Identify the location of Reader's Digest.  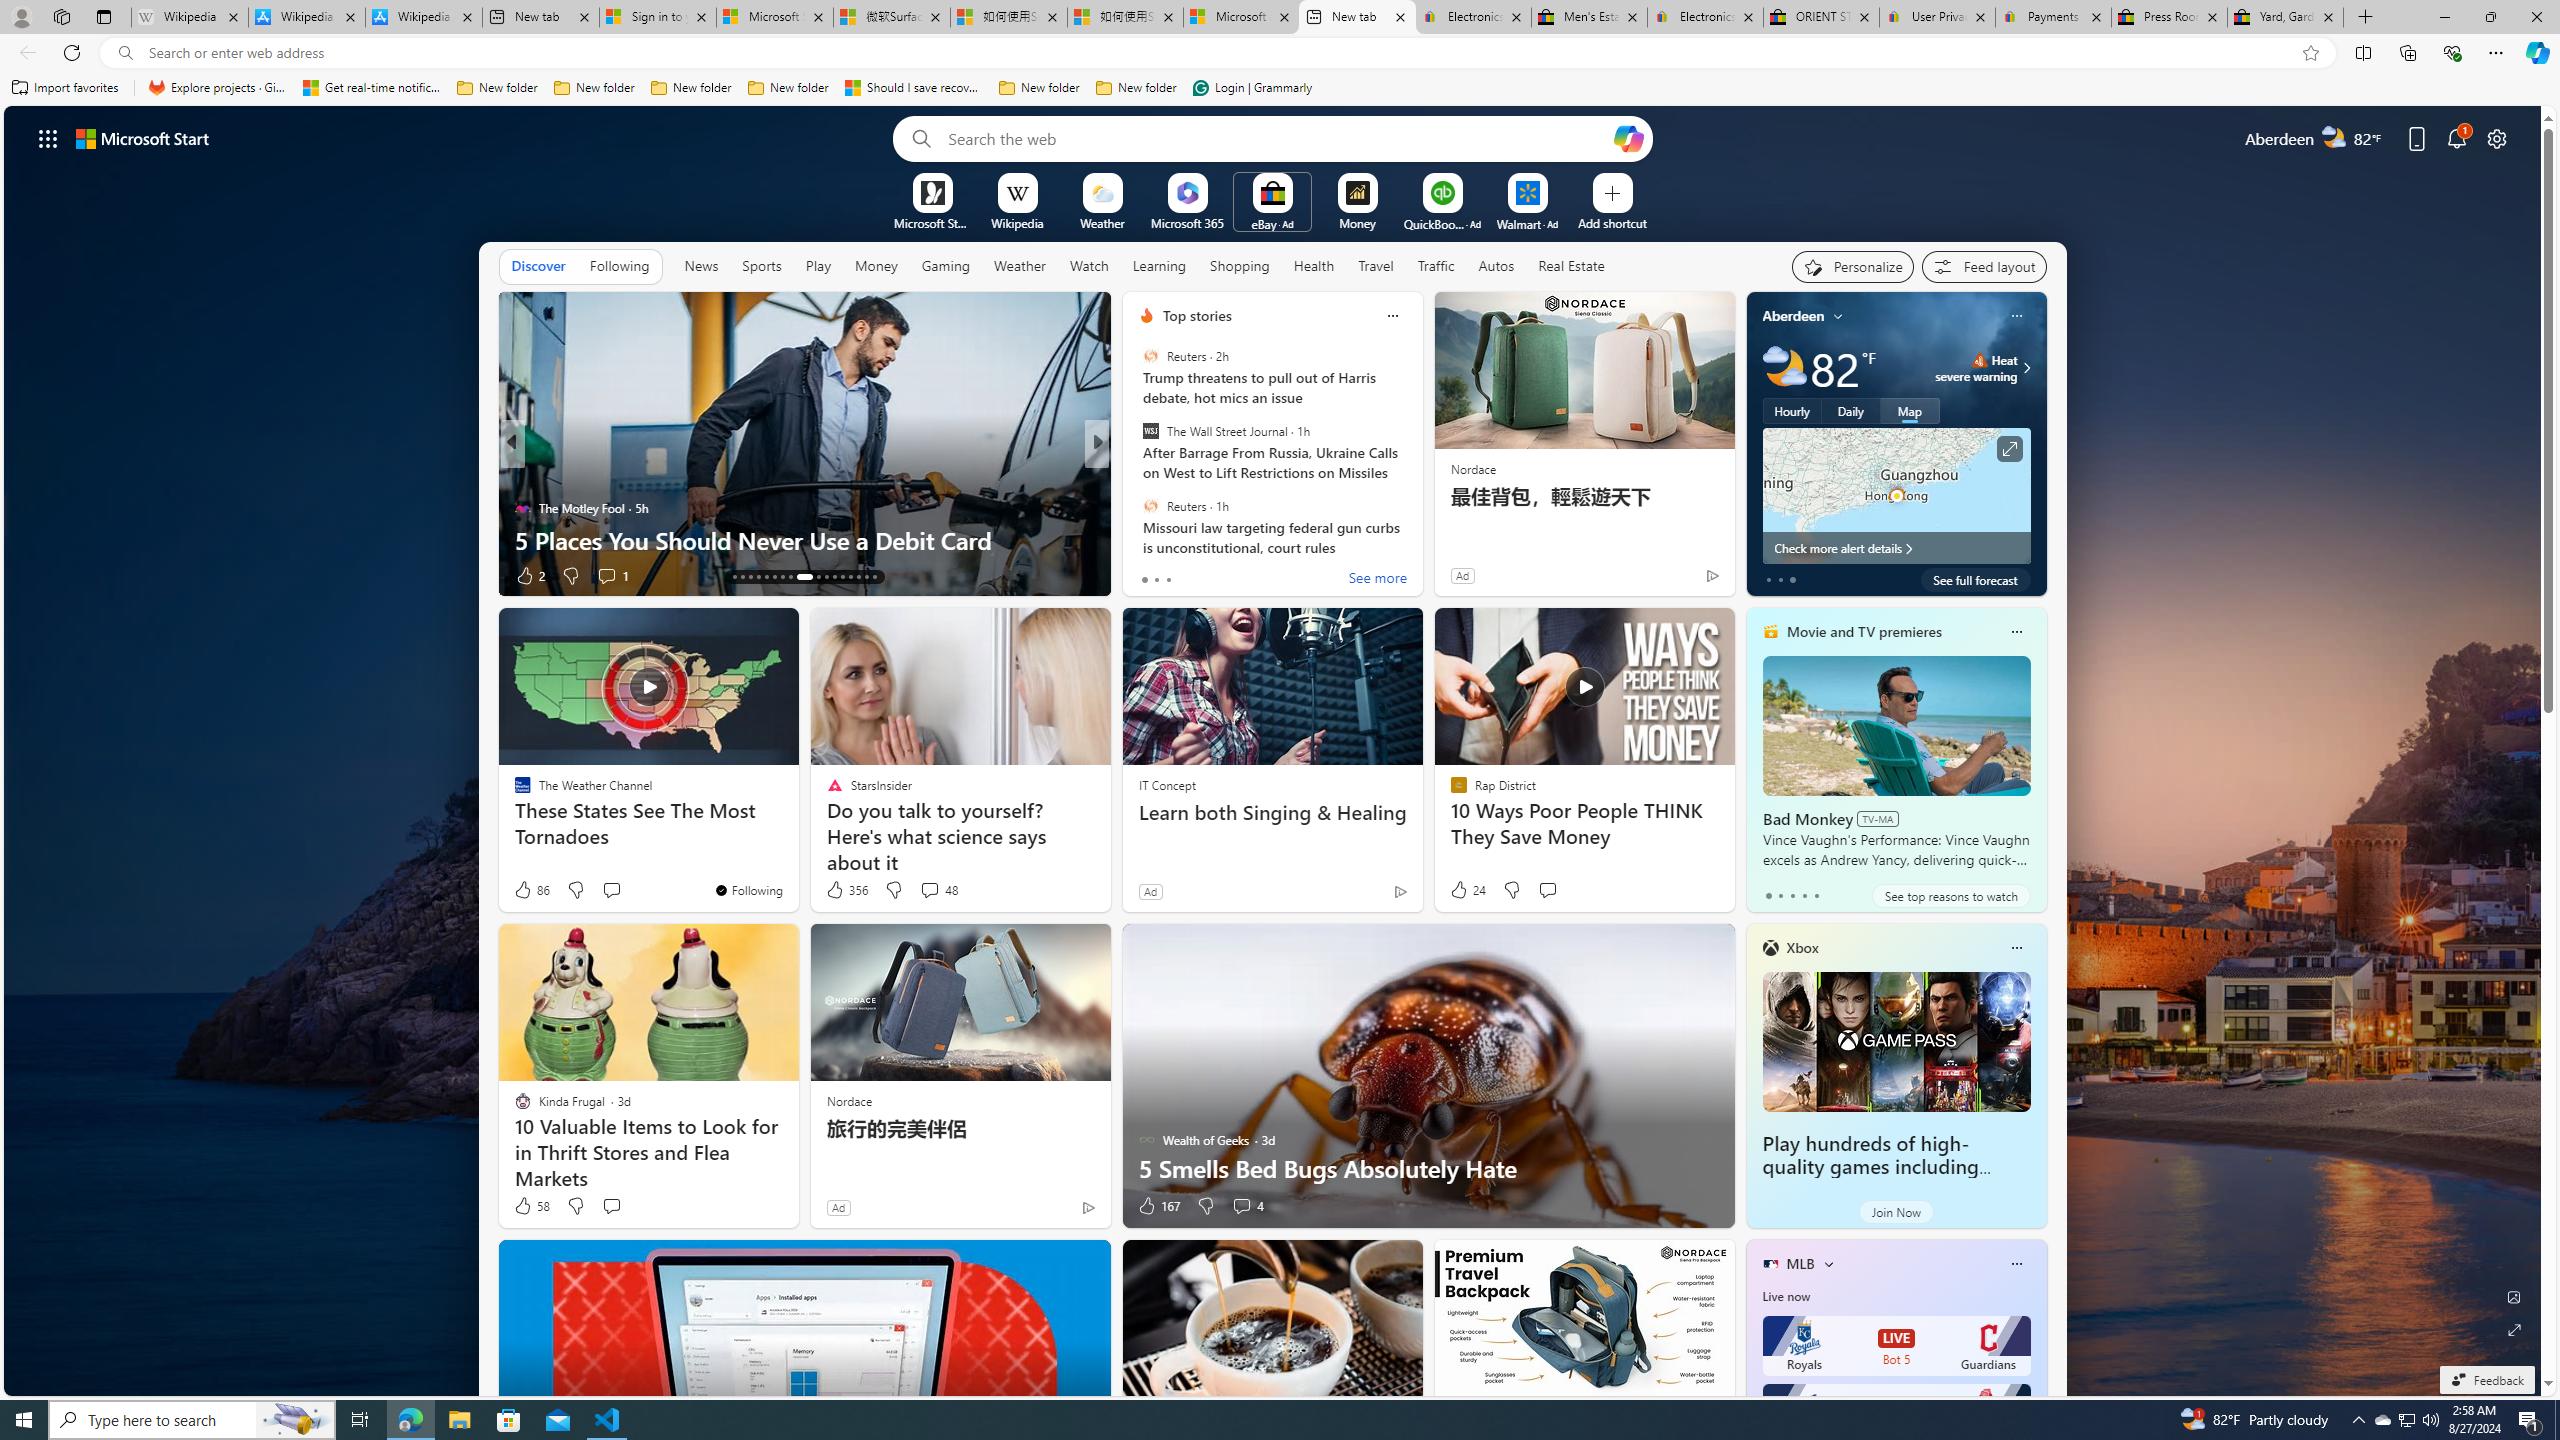
(1137, 476).